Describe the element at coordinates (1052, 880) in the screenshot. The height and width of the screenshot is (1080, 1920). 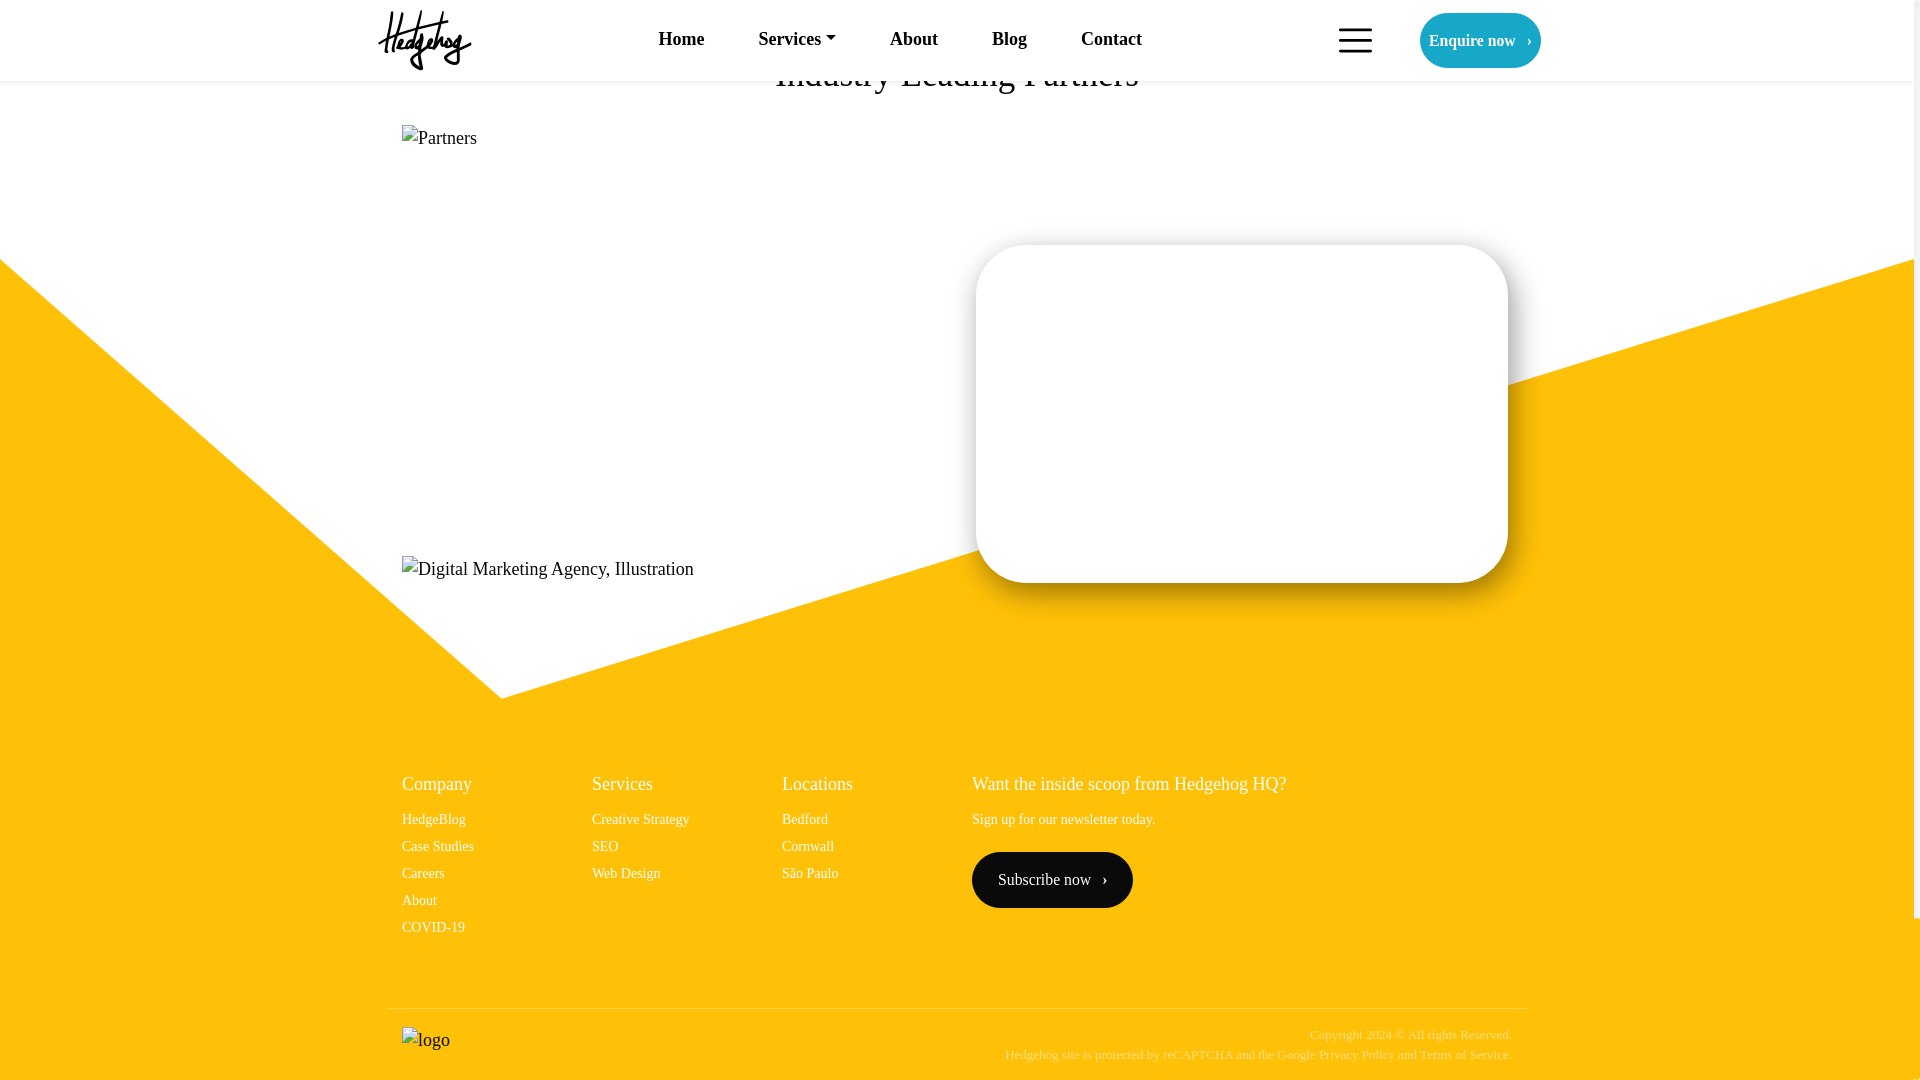
I see `Subscribe` at that location.